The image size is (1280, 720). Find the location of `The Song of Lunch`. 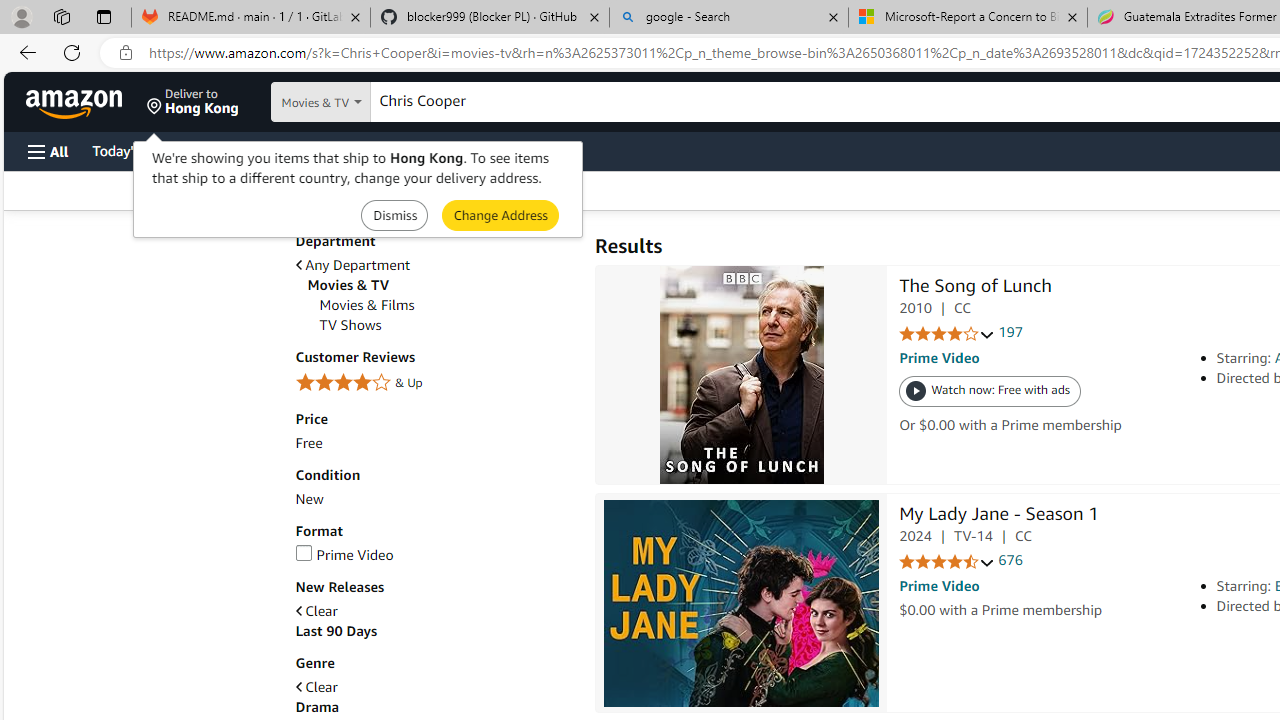

The Song of Lunch is located at coordinates (975, 288).